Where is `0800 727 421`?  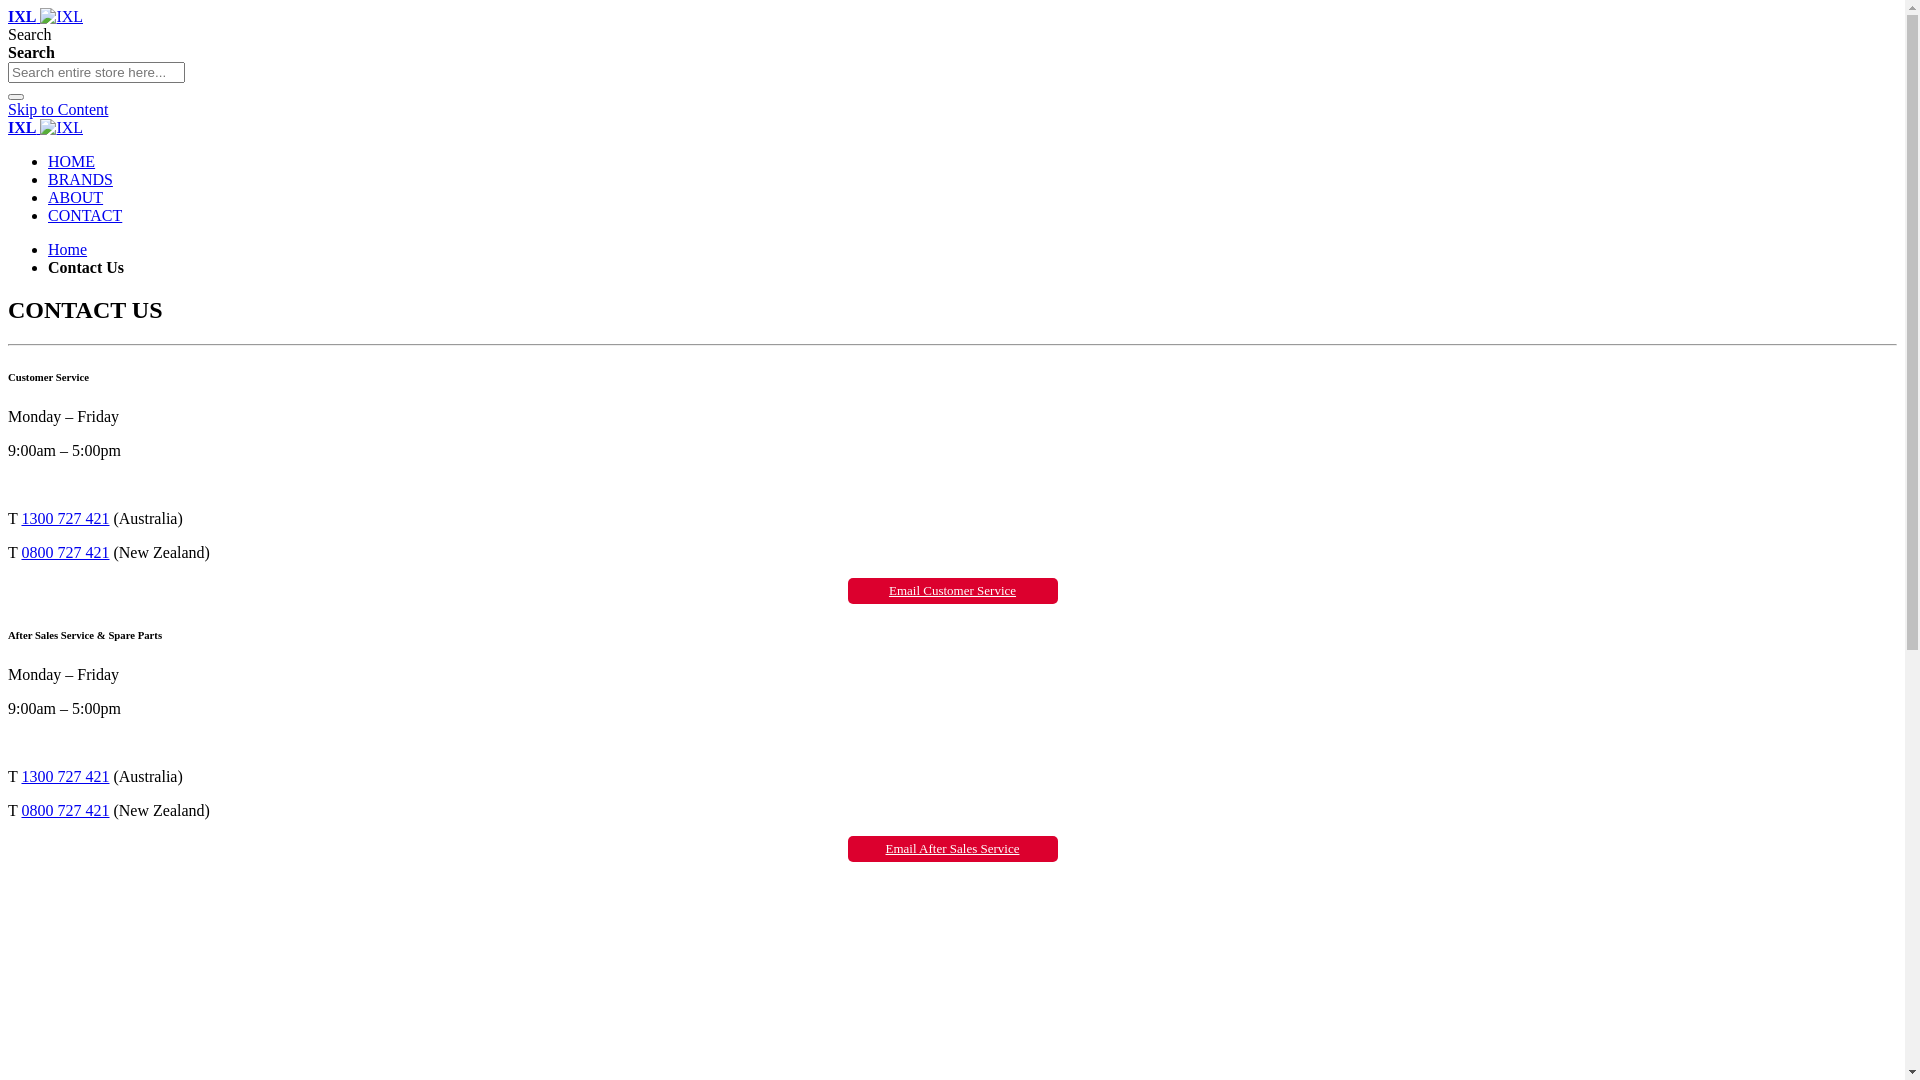
0800 727 421 is located at coordinates (65, 552).